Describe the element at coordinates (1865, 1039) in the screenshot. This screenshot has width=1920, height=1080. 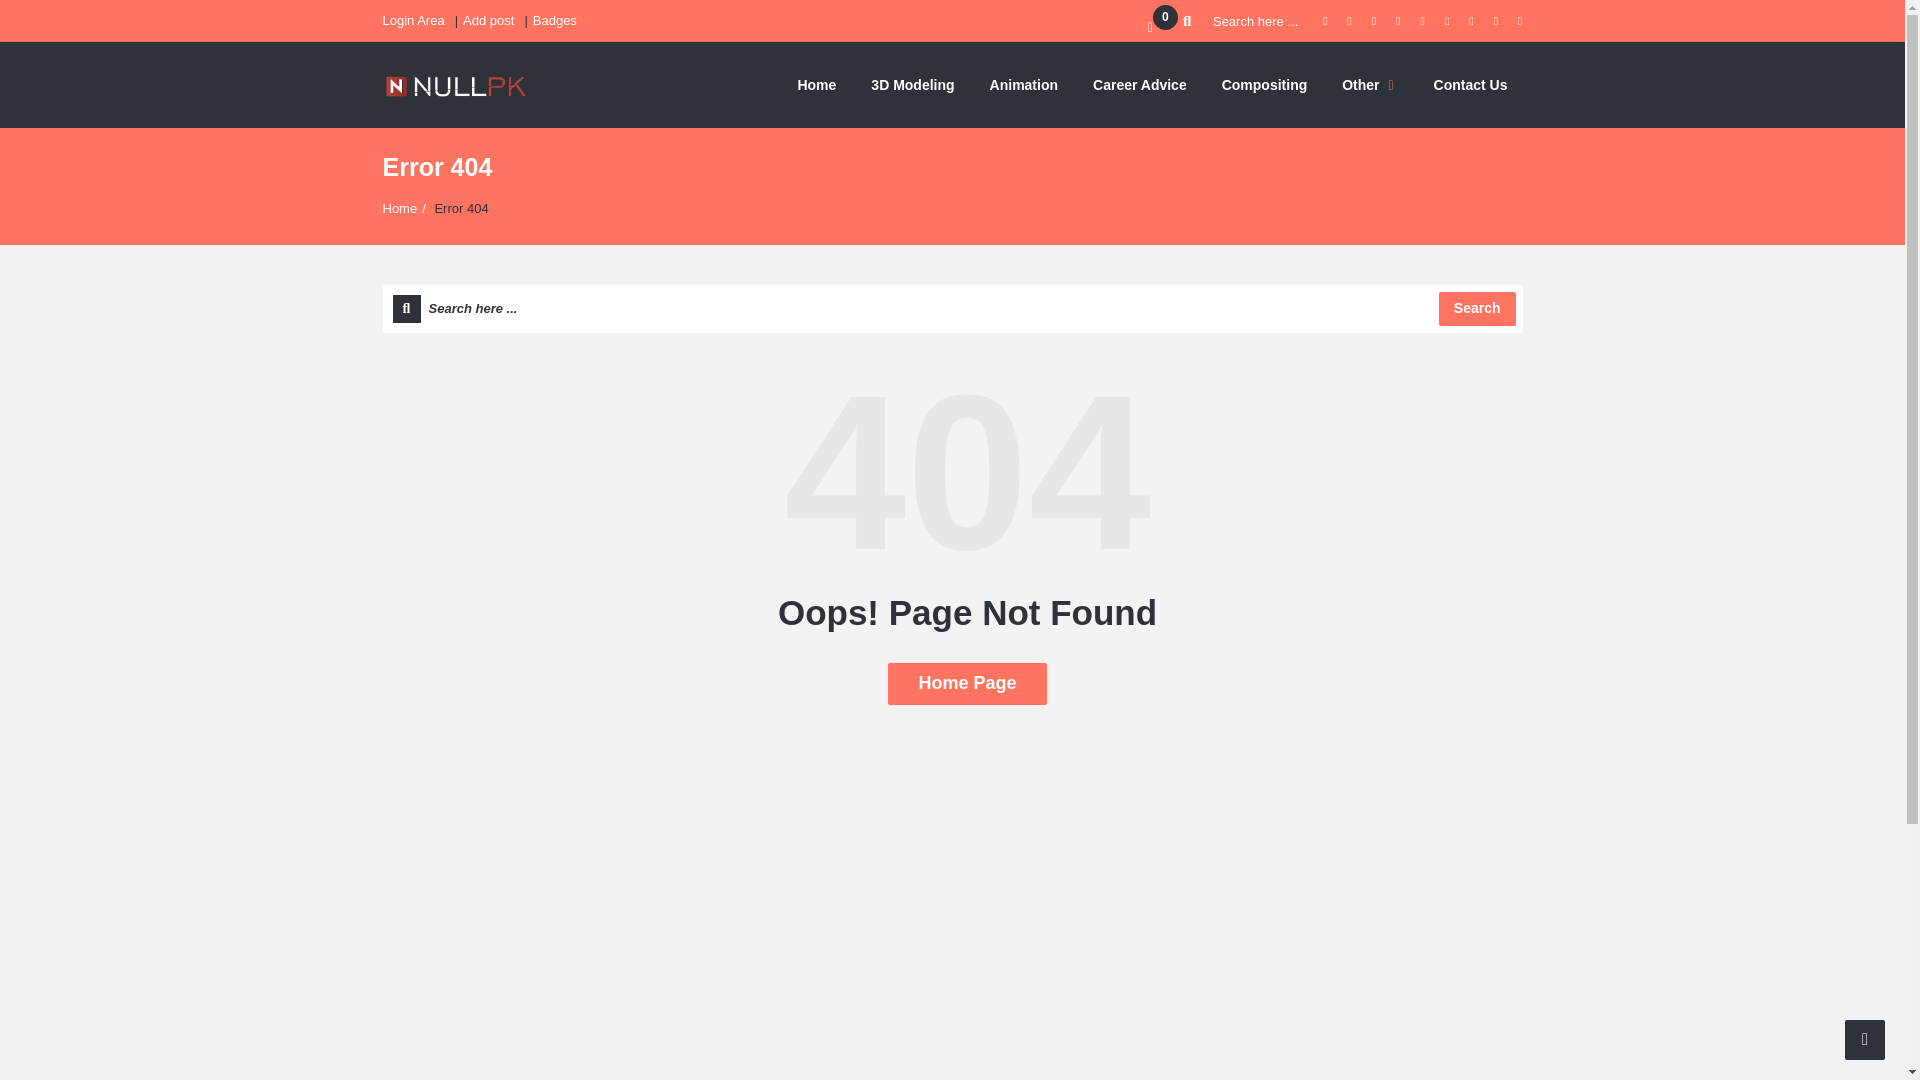
I see `Ask a question` at that location.